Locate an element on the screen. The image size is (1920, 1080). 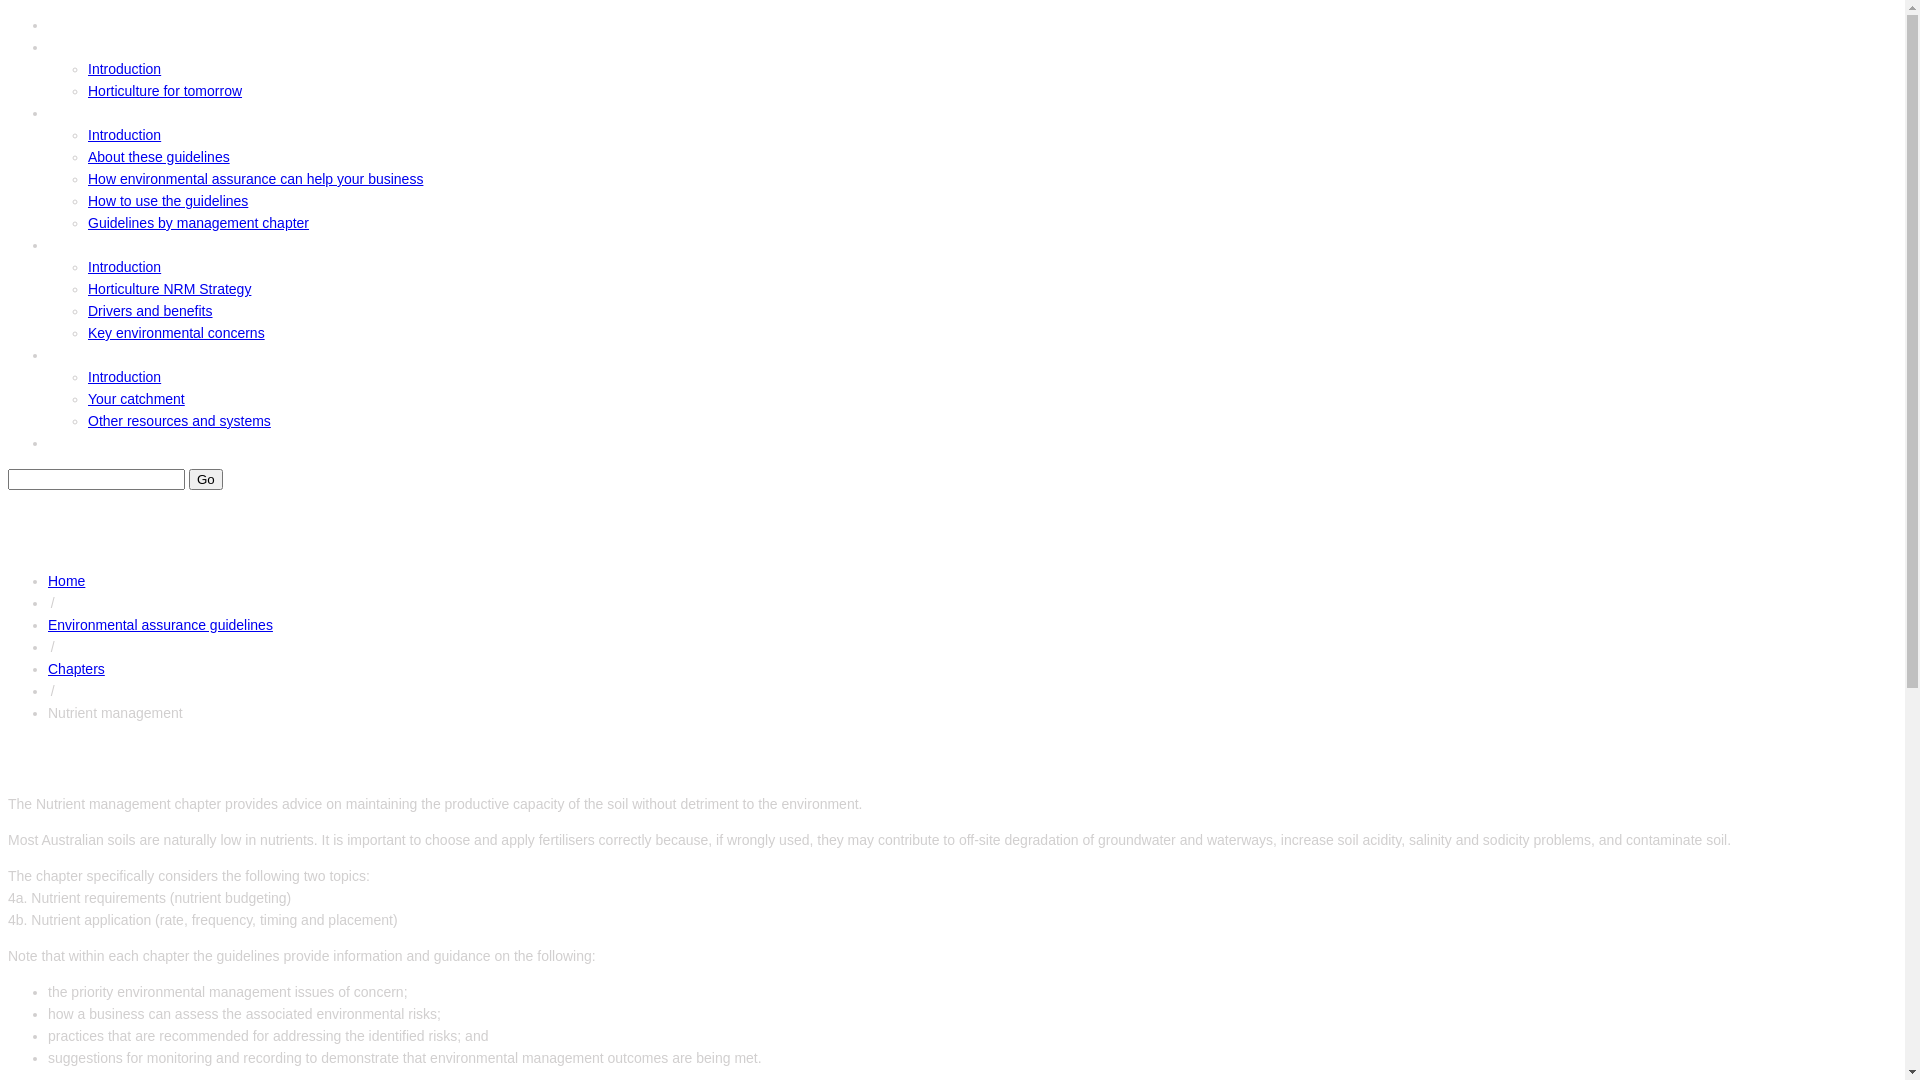
Introduction is located at coordinates (124, 69).